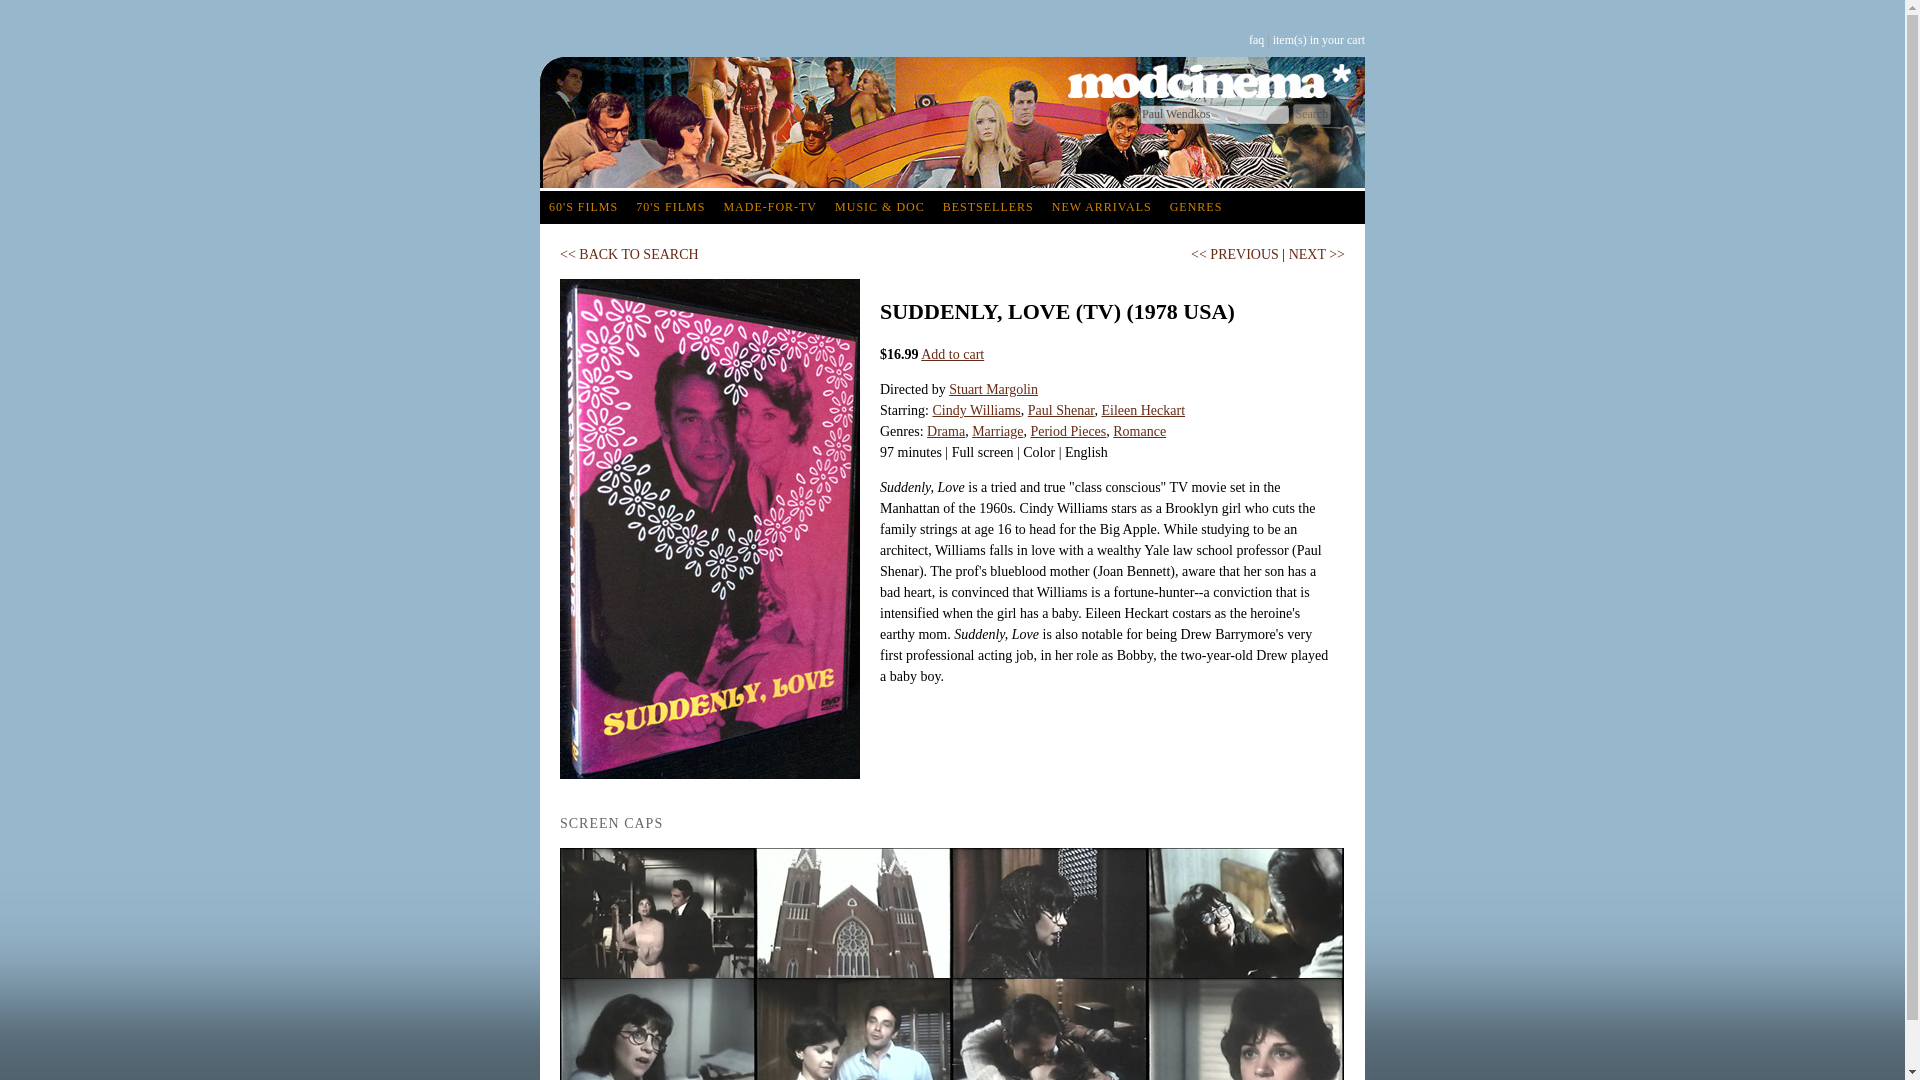 The width and height of the screenshot is (1920, 1080). I want to click on Cindy Williams, so click(975, 410).